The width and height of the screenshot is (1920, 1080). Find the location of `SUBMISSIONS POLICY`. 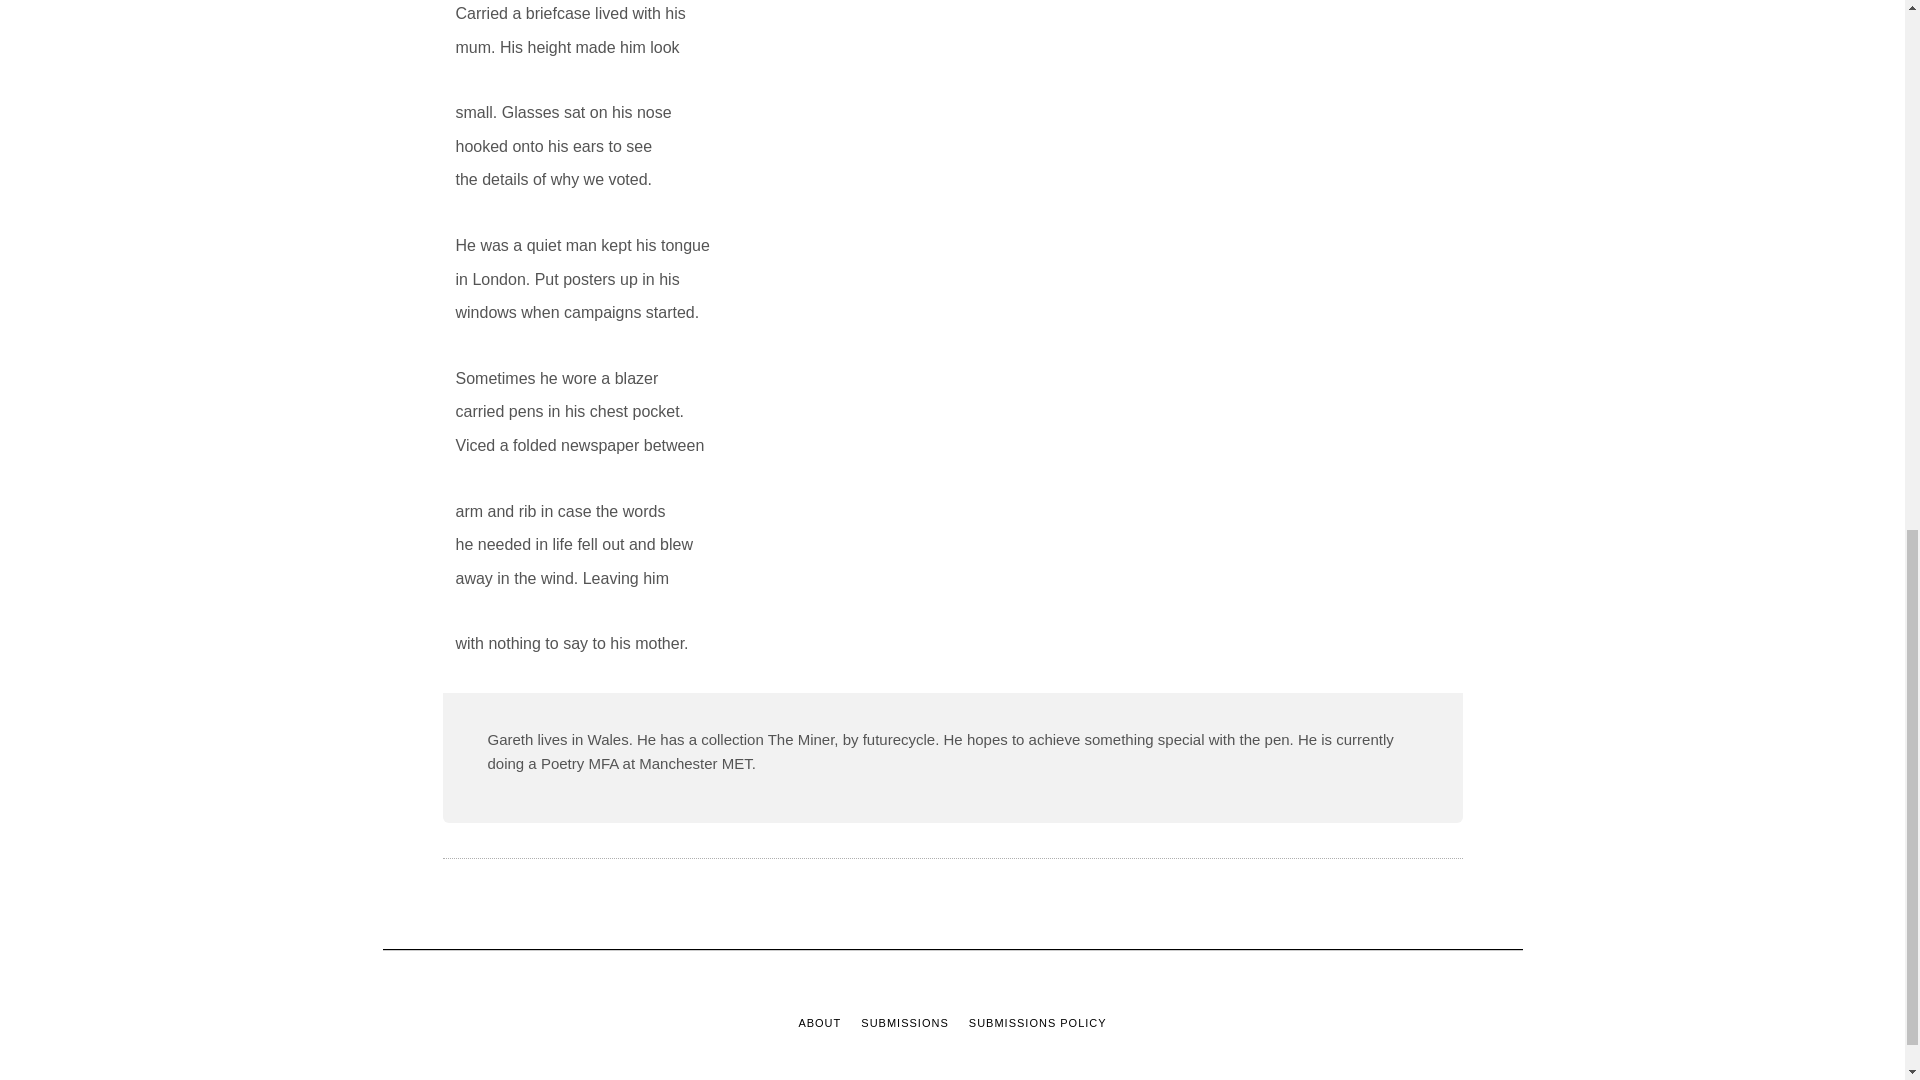

SUBMISSIONS POLICY is located at coordinates (1038, 1024).